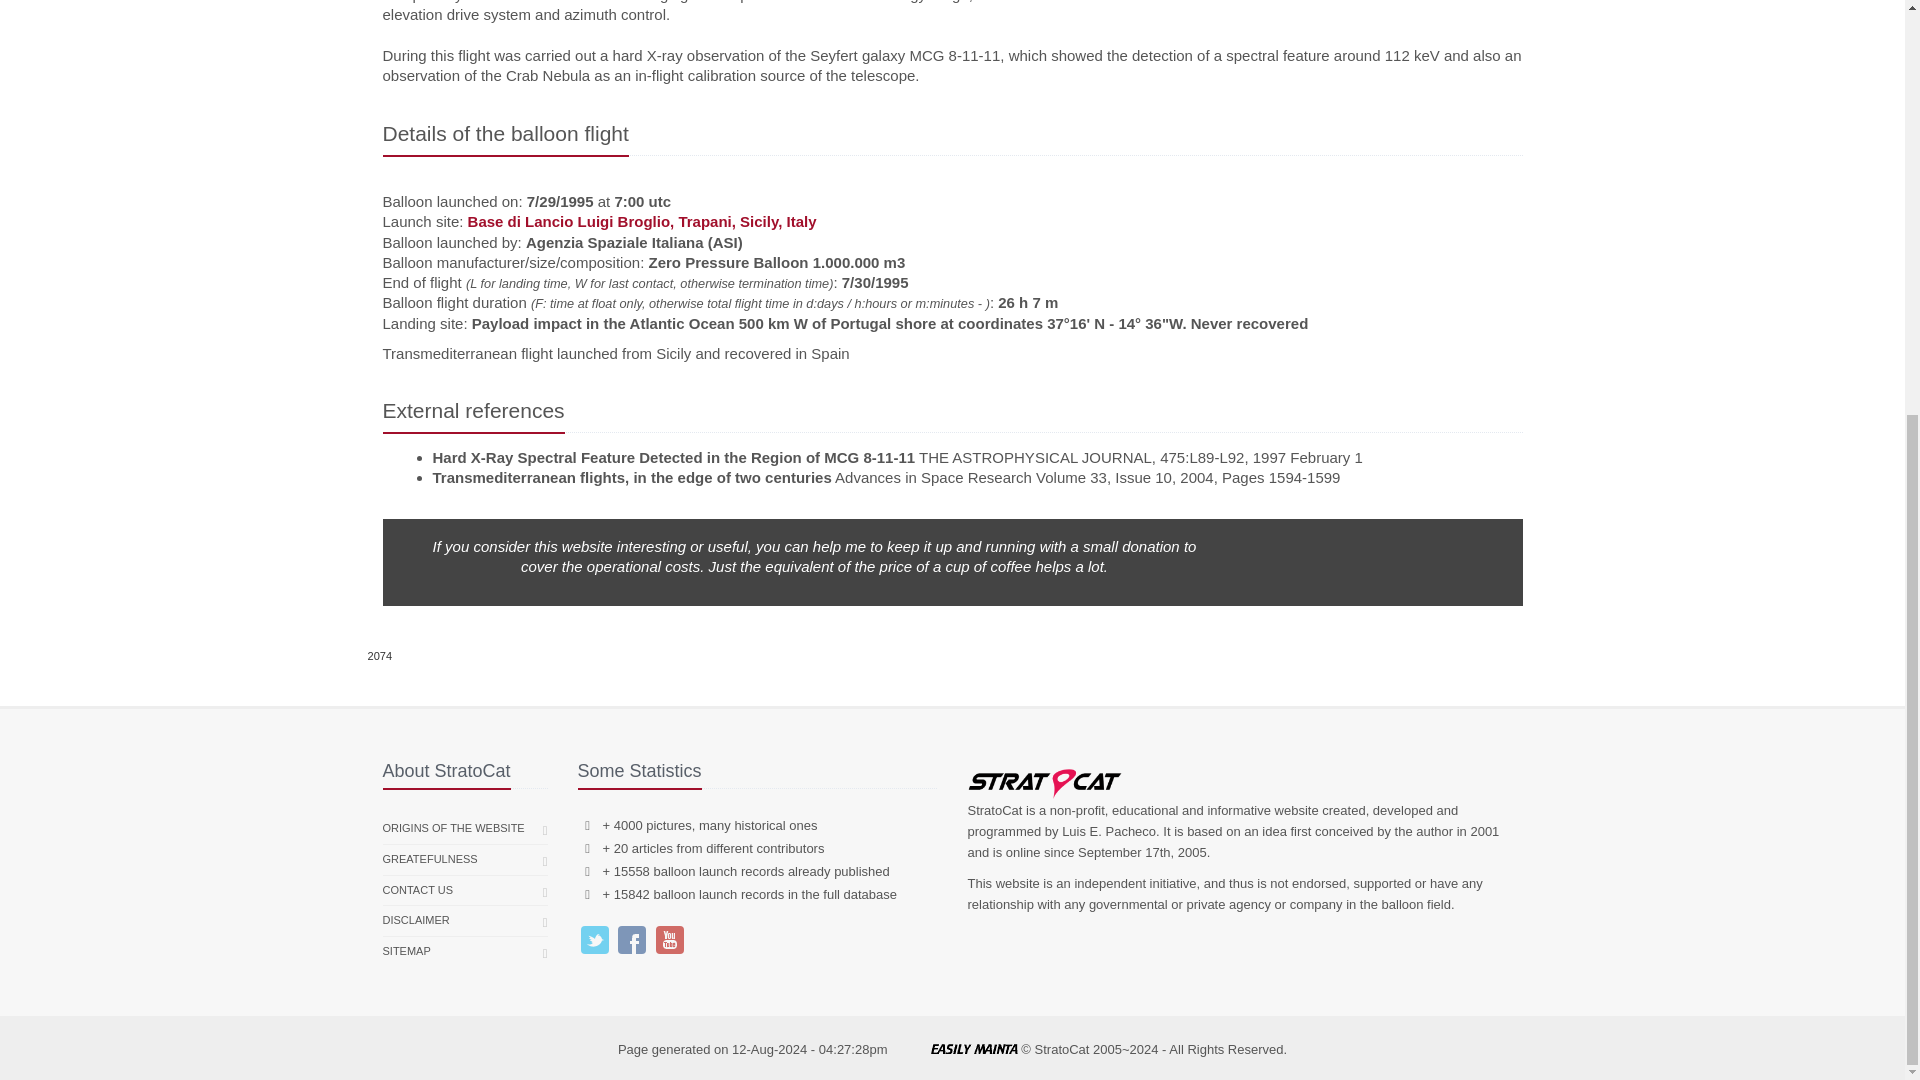  Describe the element at coordinates (642, 221) in the screenshot. I see `Base di Lancio Luigi Broglio, Trapani, Sicily, Italy` at that location.